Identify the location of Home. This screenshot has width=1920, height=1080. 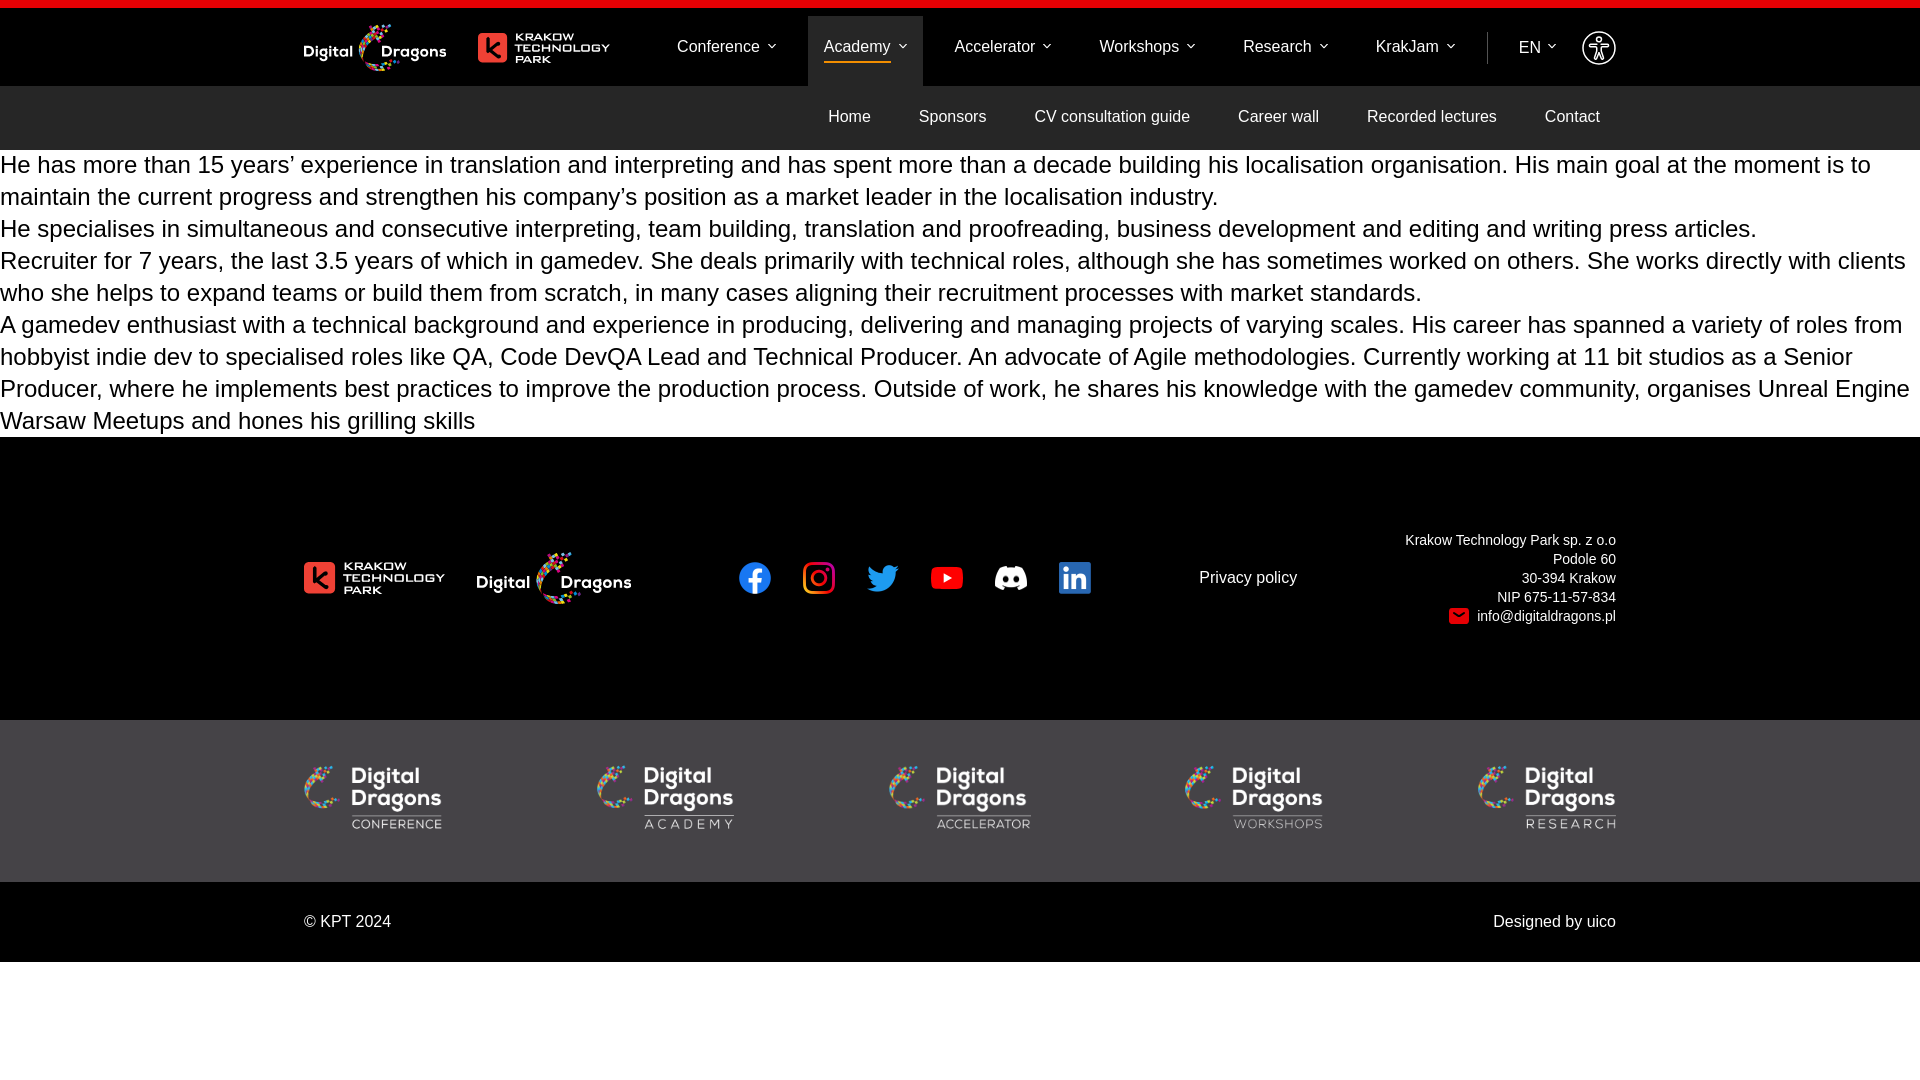
(850, 118).